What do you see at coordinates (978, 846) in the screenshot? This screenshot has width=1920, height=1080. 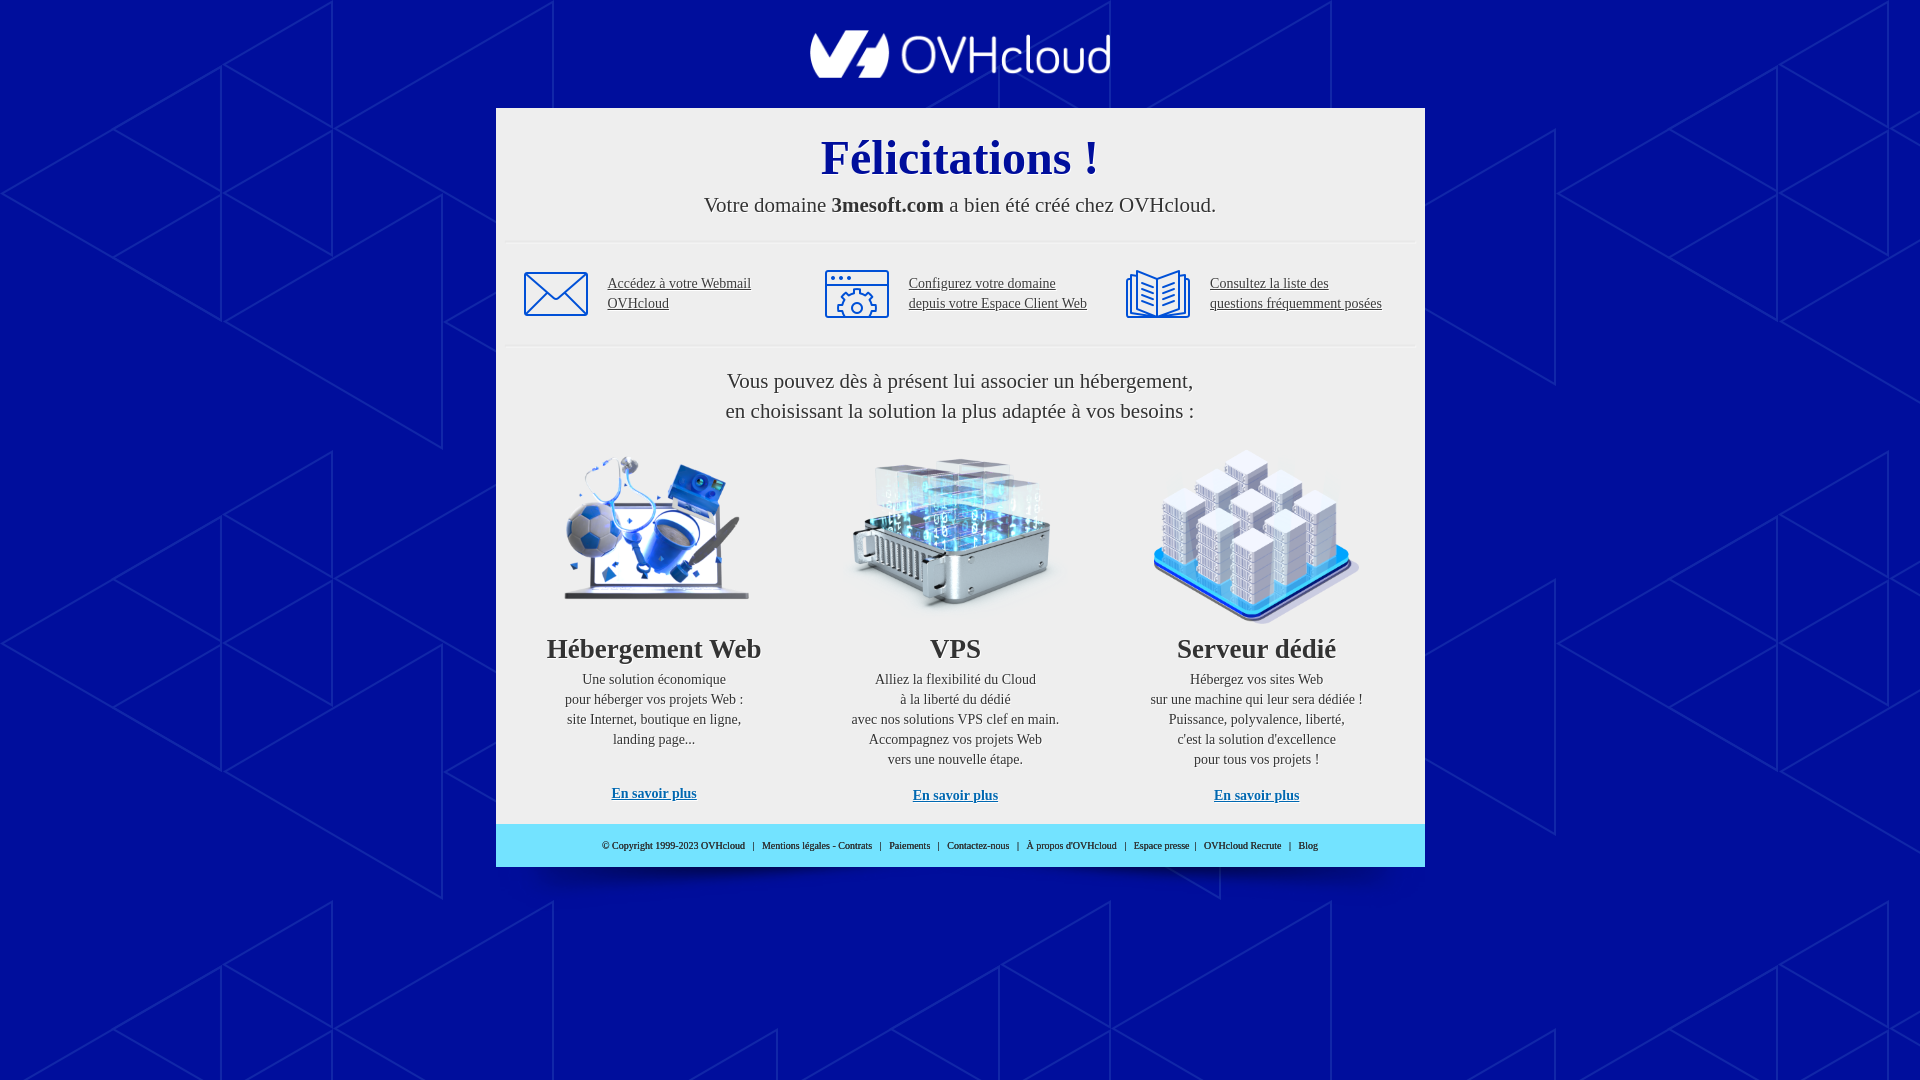 I see `Contactez-nous` at bounding box center [978, 846].